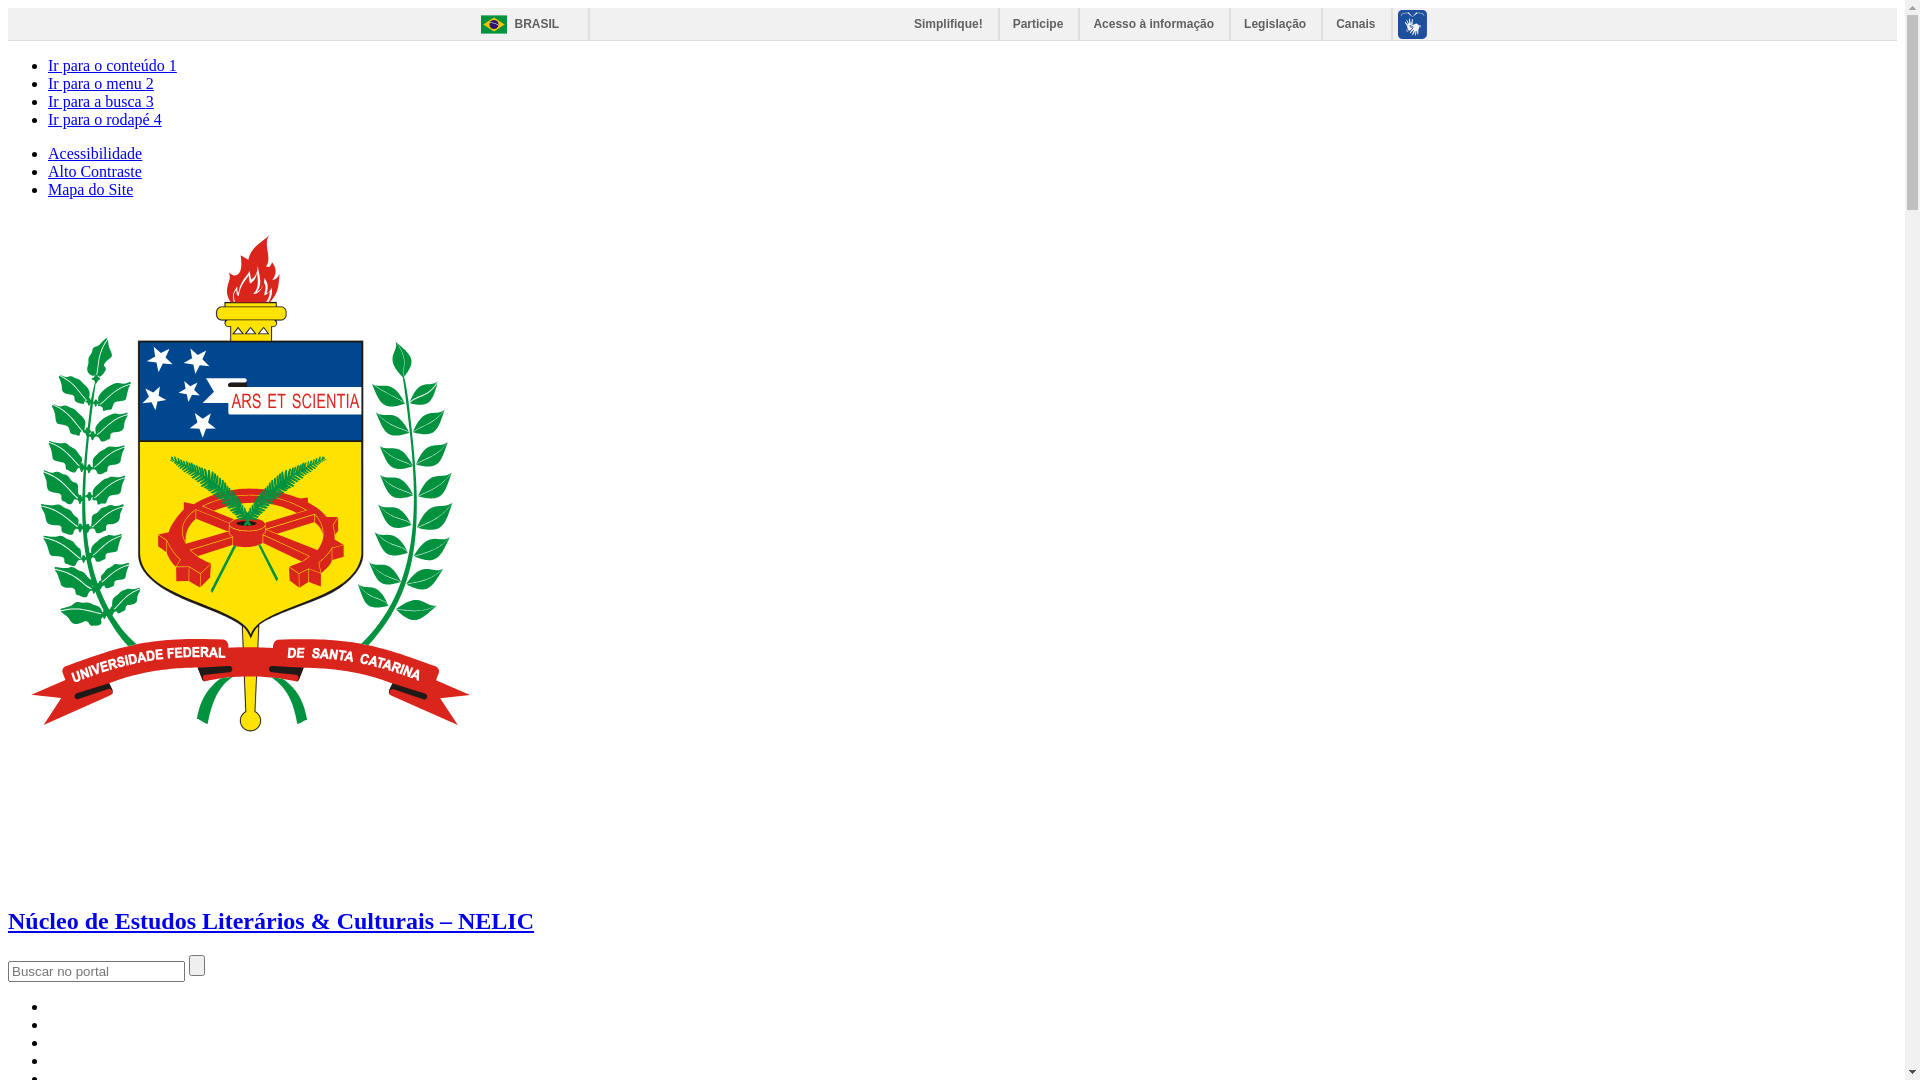  Describe the element at coordinates (90, 190) in the screenshot. I see `Mapa do Site` at that location.